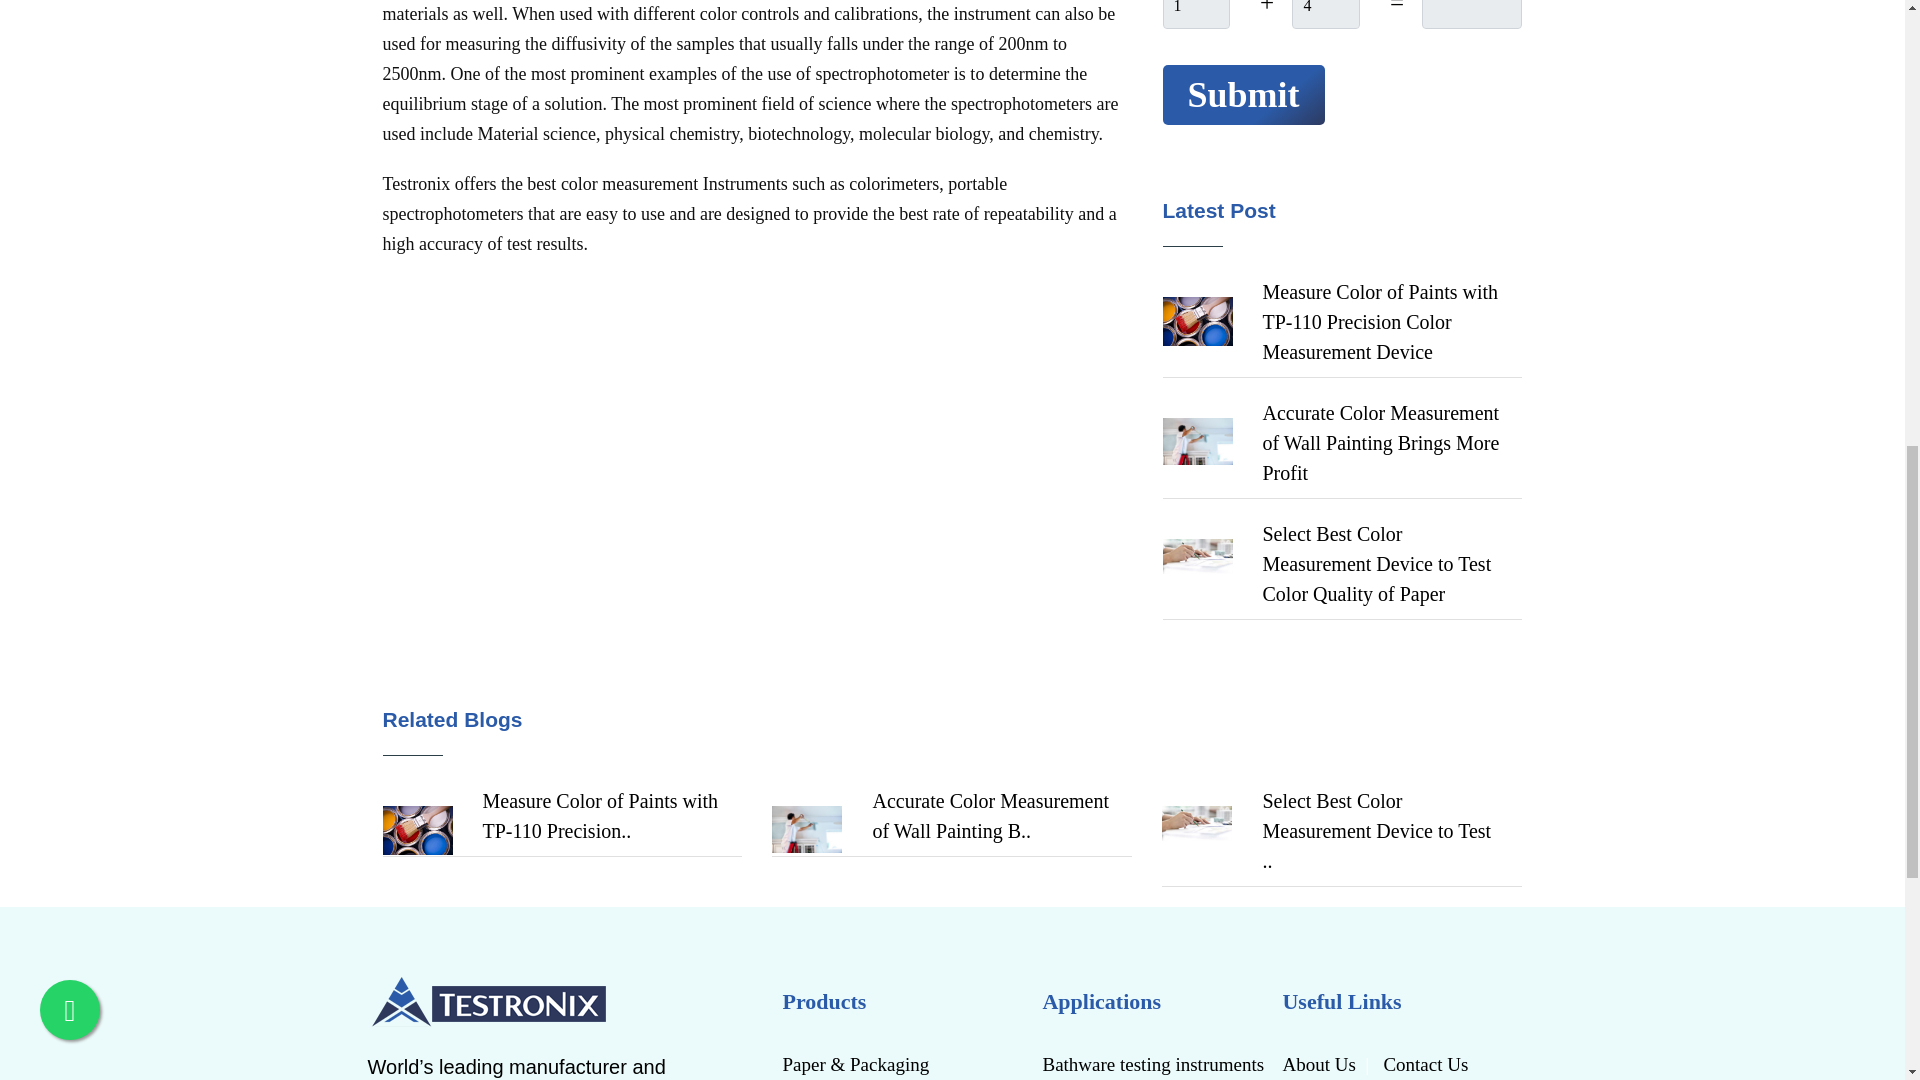 The height and width of the screenshot is (1080, 1920). I want to click on Submit, so click(1242, 94).